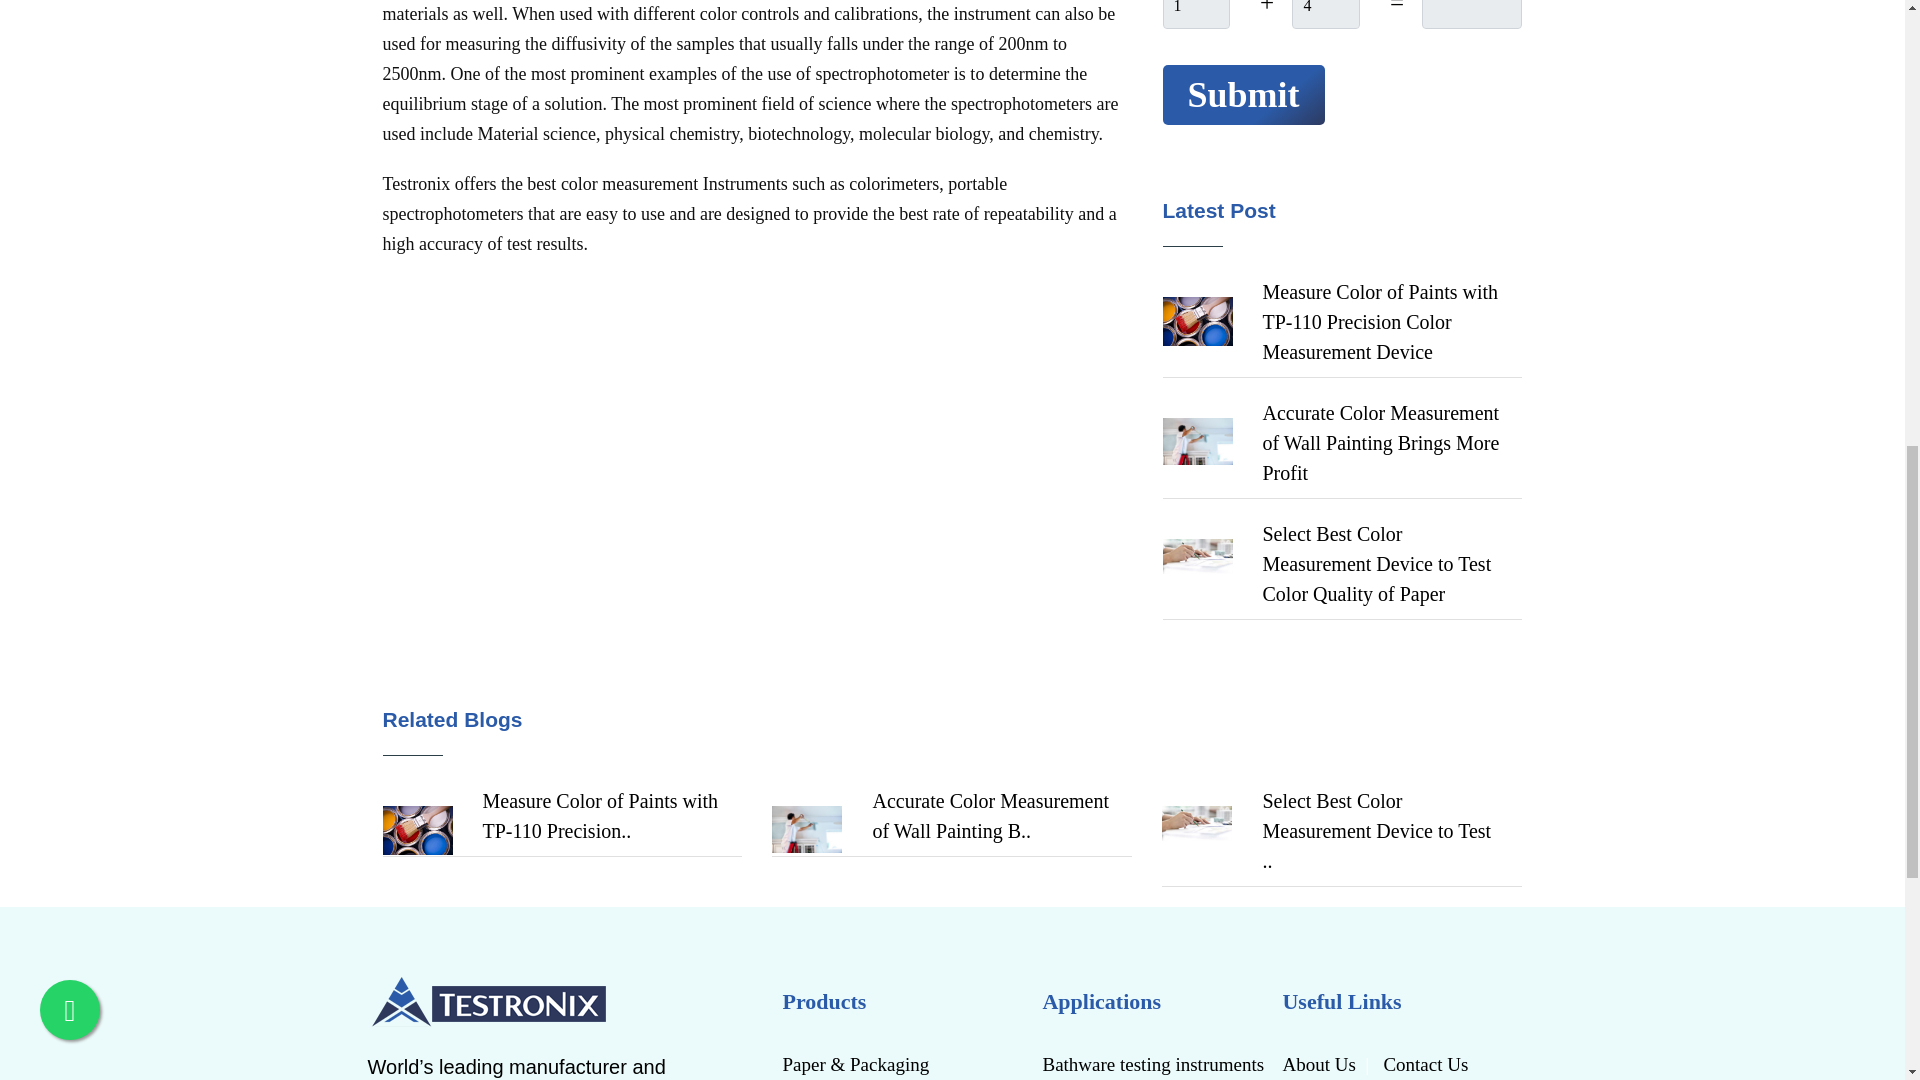 The height and width of the screenshot is (1080, 1920). I want to click on Submit, so click(1242, 94).